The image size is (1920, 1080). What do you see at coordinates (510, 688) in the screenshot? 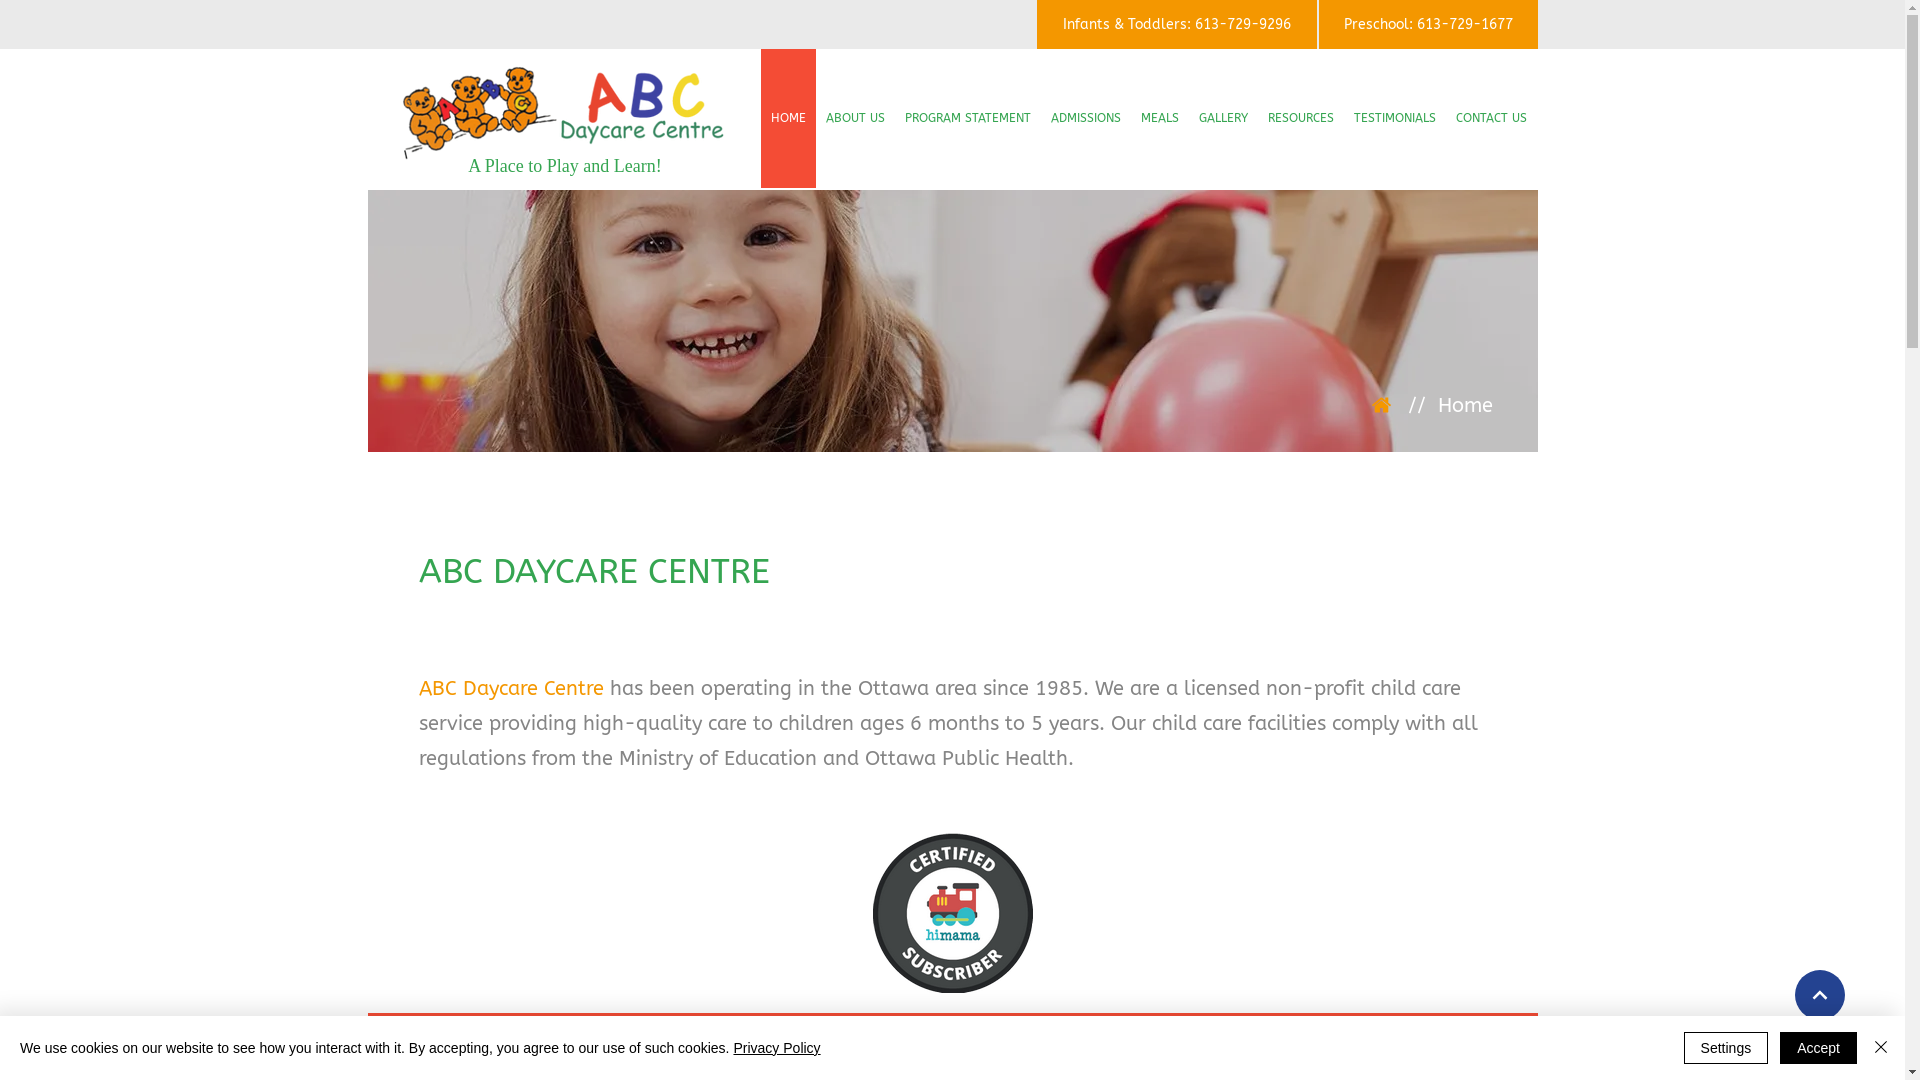
I see `ABC Daycare Centre` at bounding box center [510, 688].